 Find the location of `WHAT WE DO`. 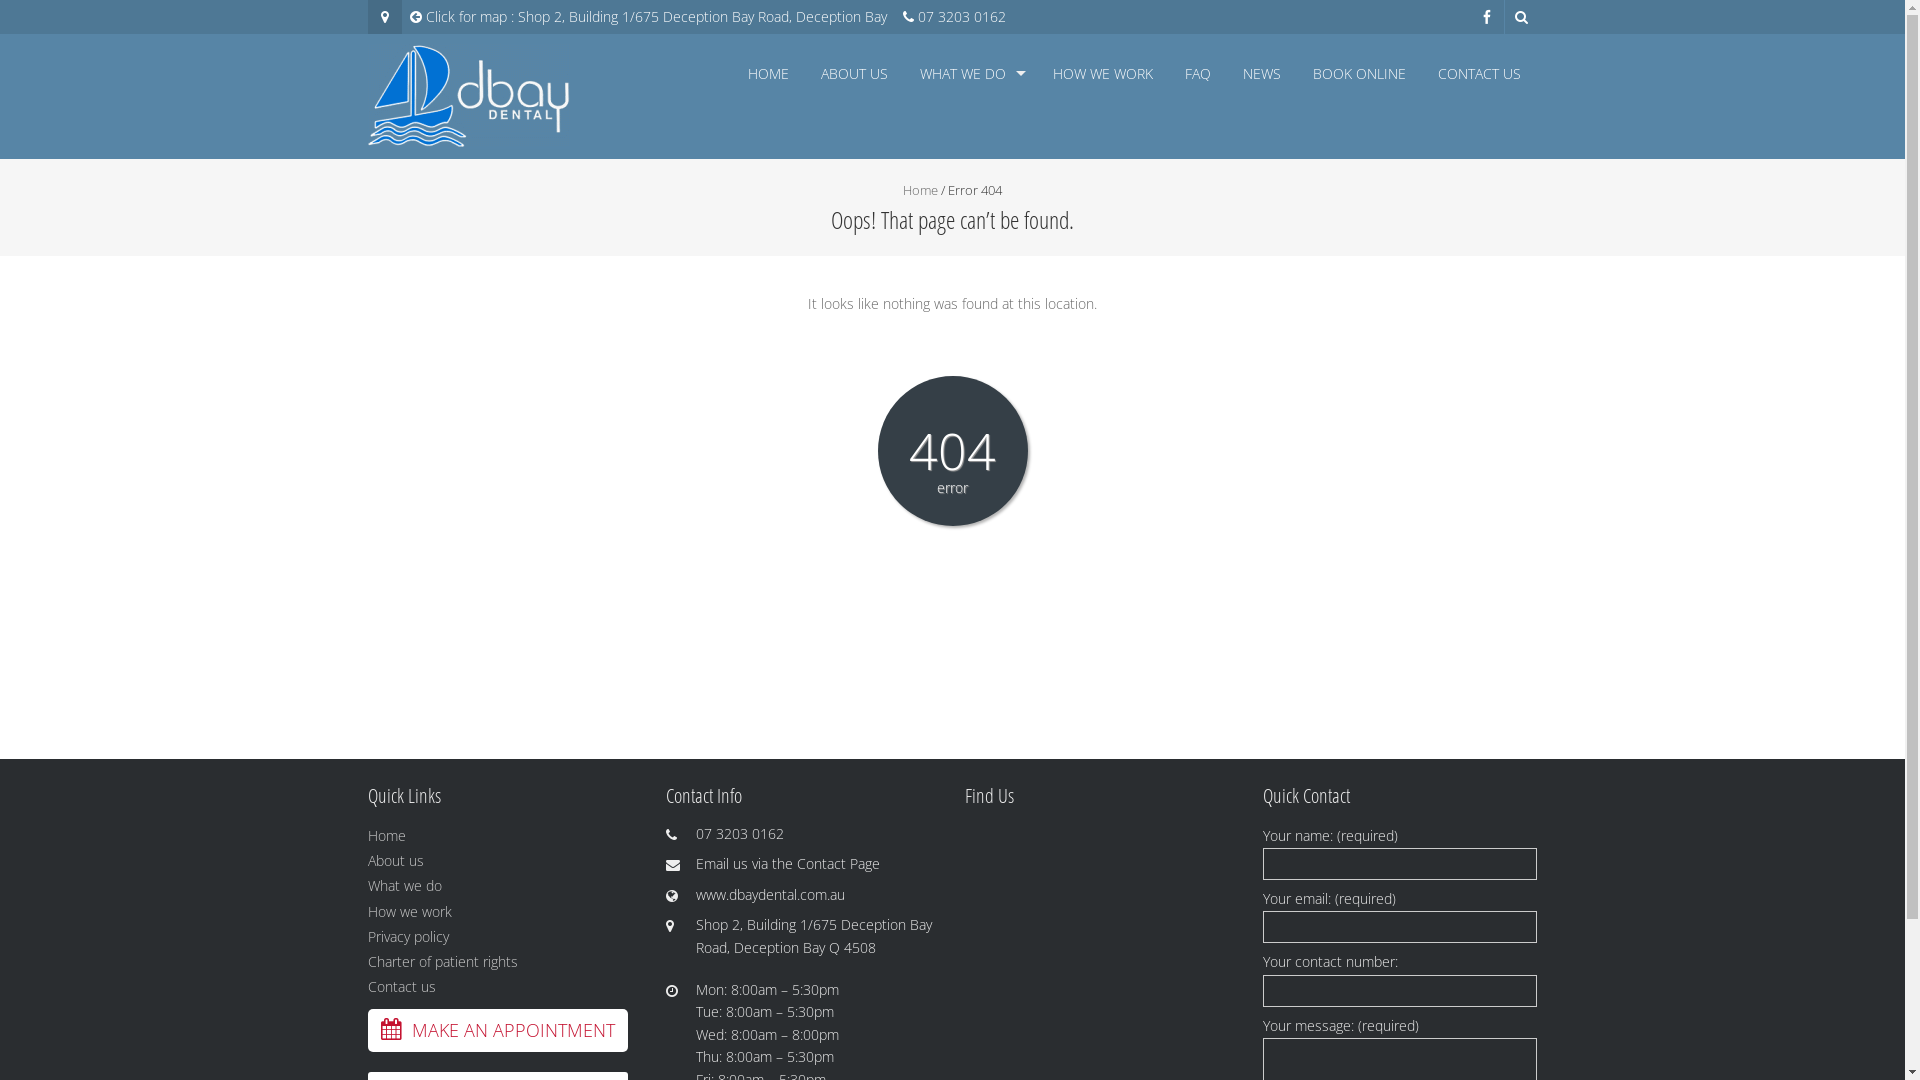

WHAT WE DO is located at coordinates (970, 74).